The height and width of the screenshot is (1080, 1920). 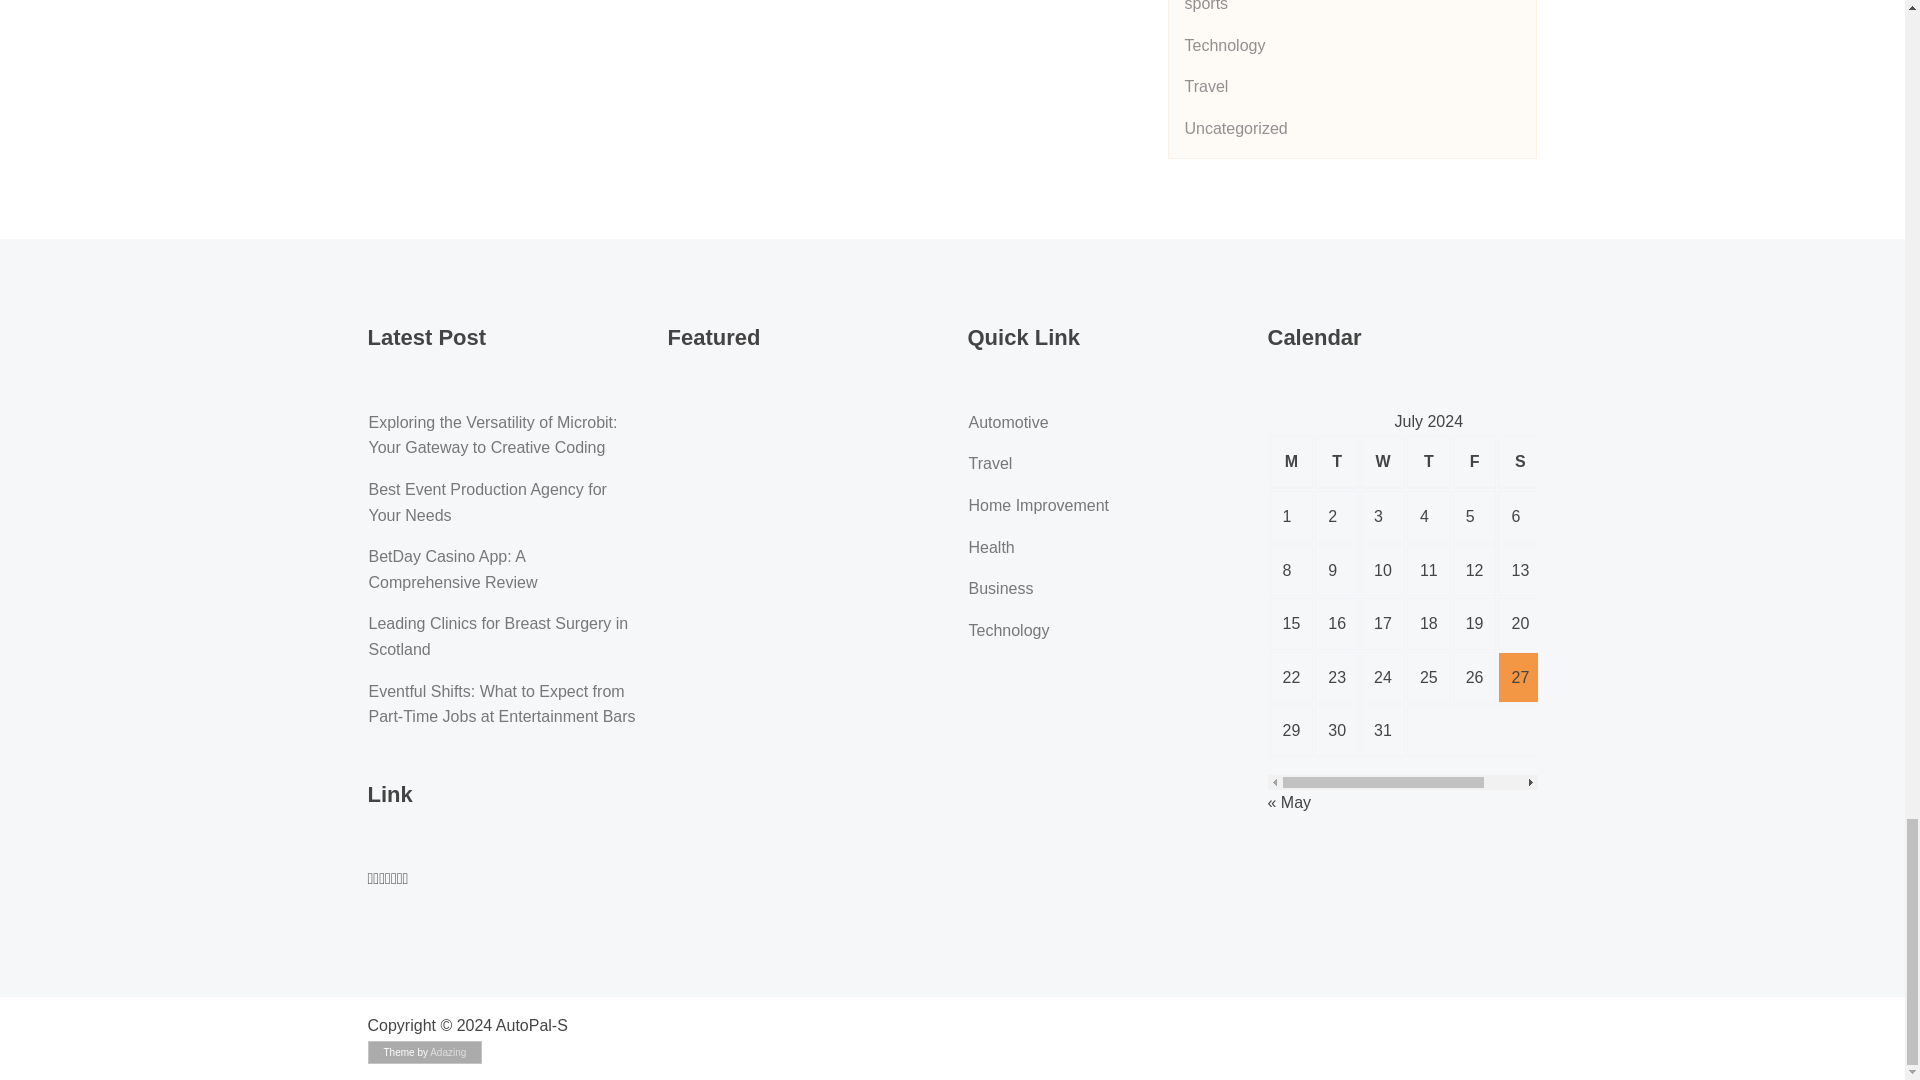 I want to click on Sunday, so click(x=1565, y=462).